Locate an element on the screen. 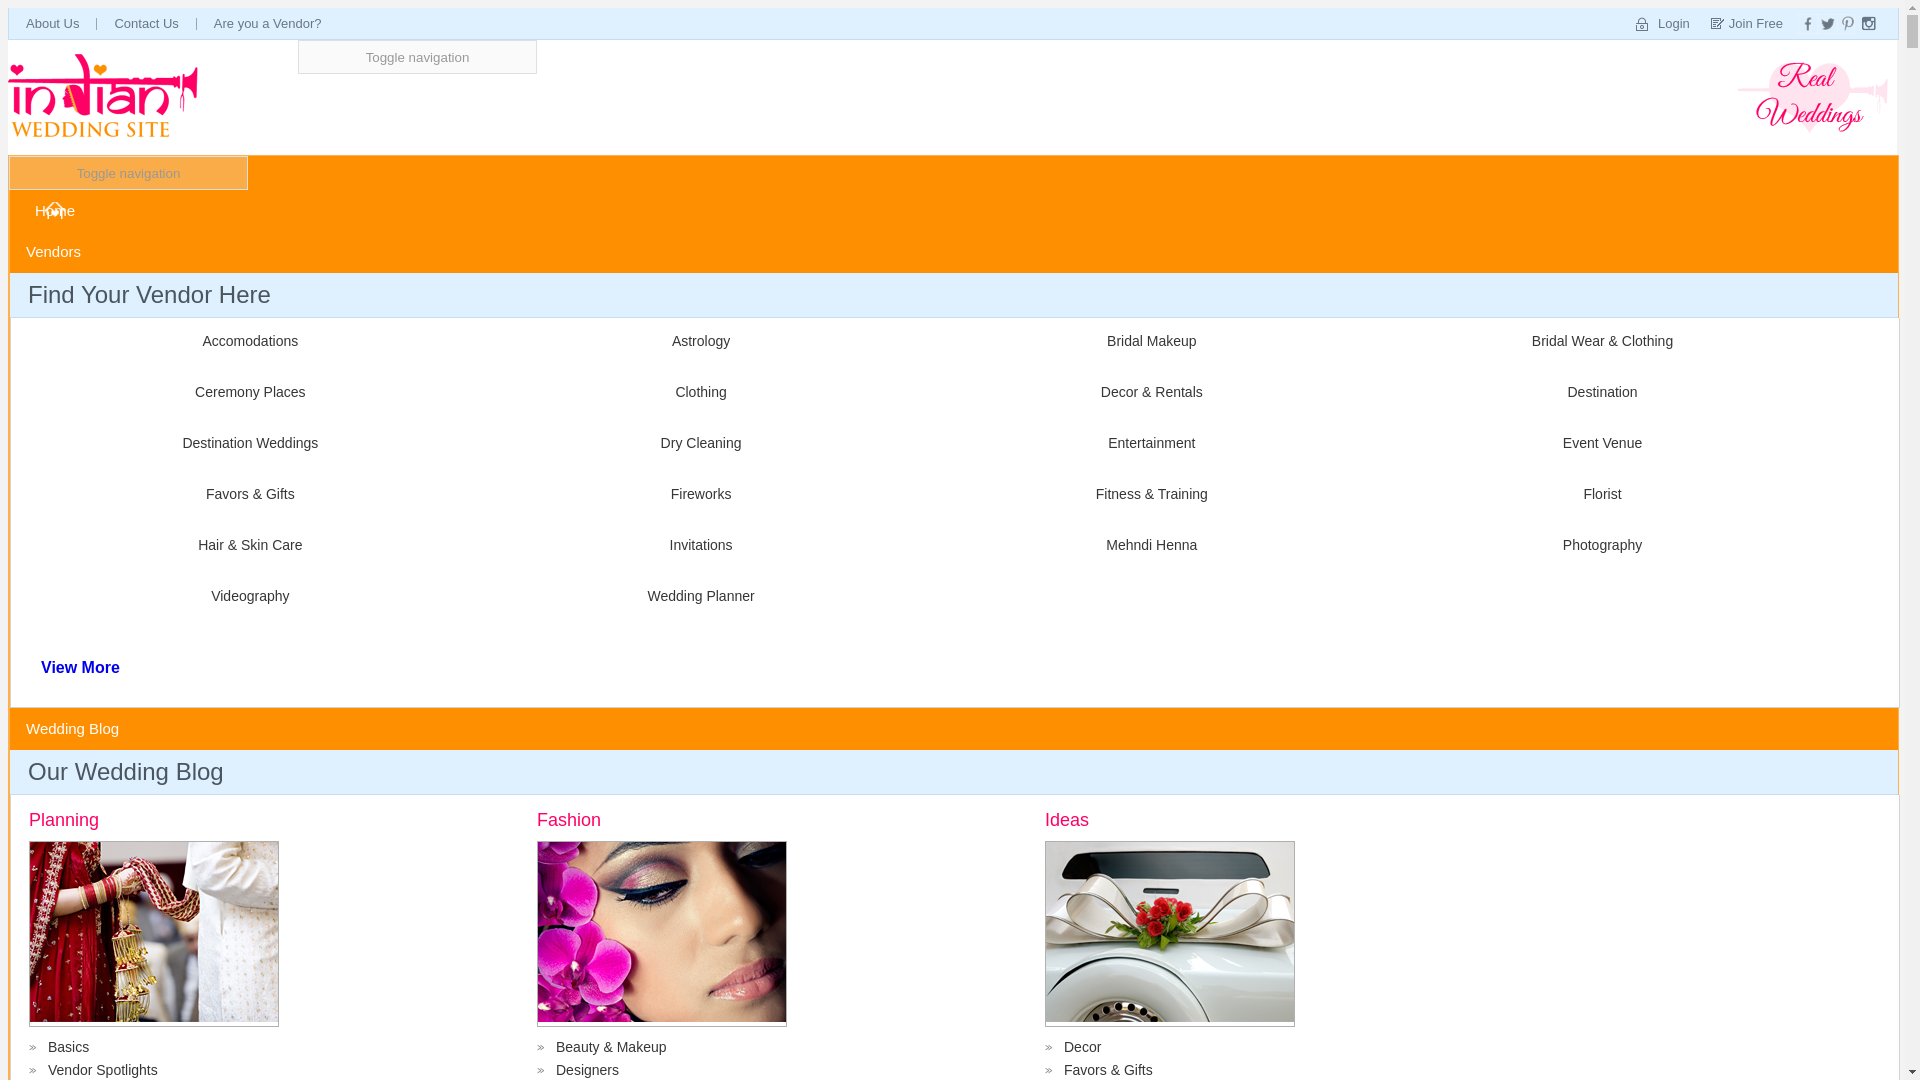  Mehndi Henna is located at coordinates (1146, 544).